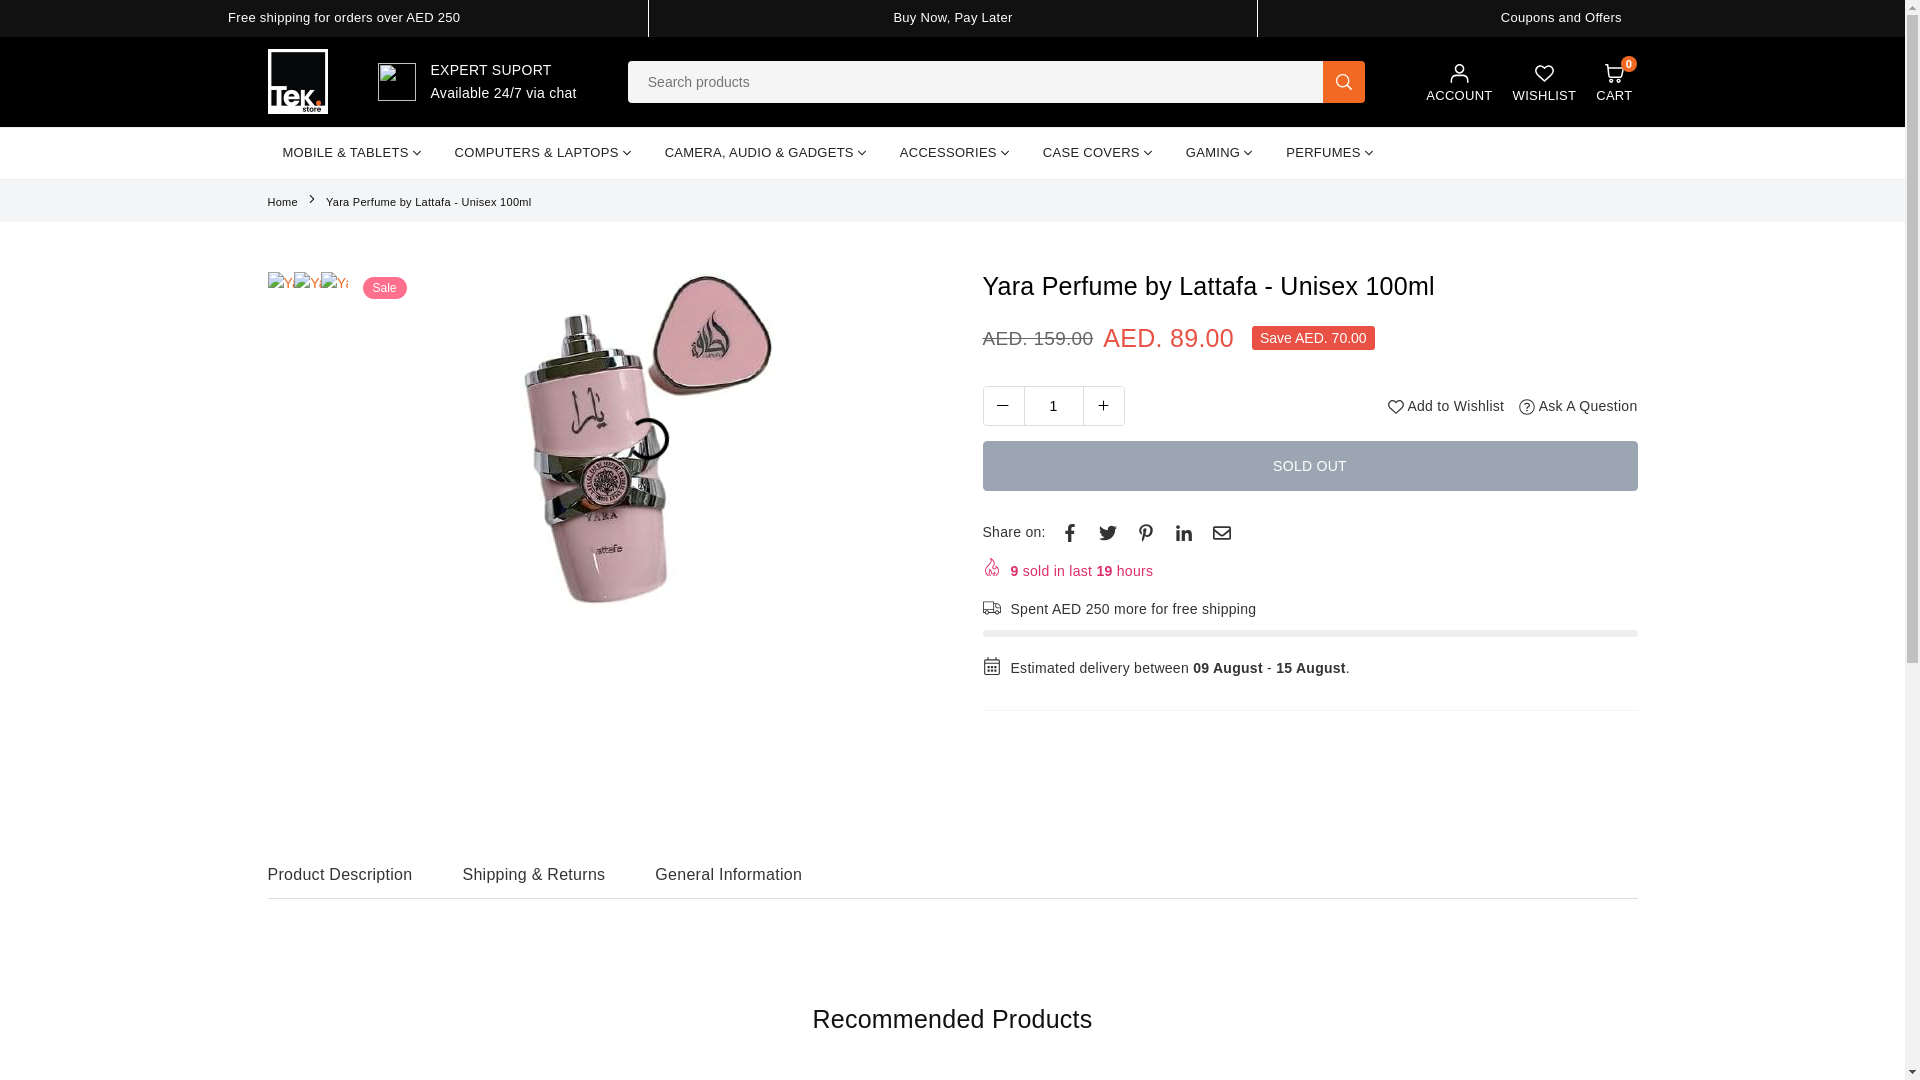 This screenshot has height=1080, width=1920. I want to click on Buy Now, Pay Later, so click(952, 16).